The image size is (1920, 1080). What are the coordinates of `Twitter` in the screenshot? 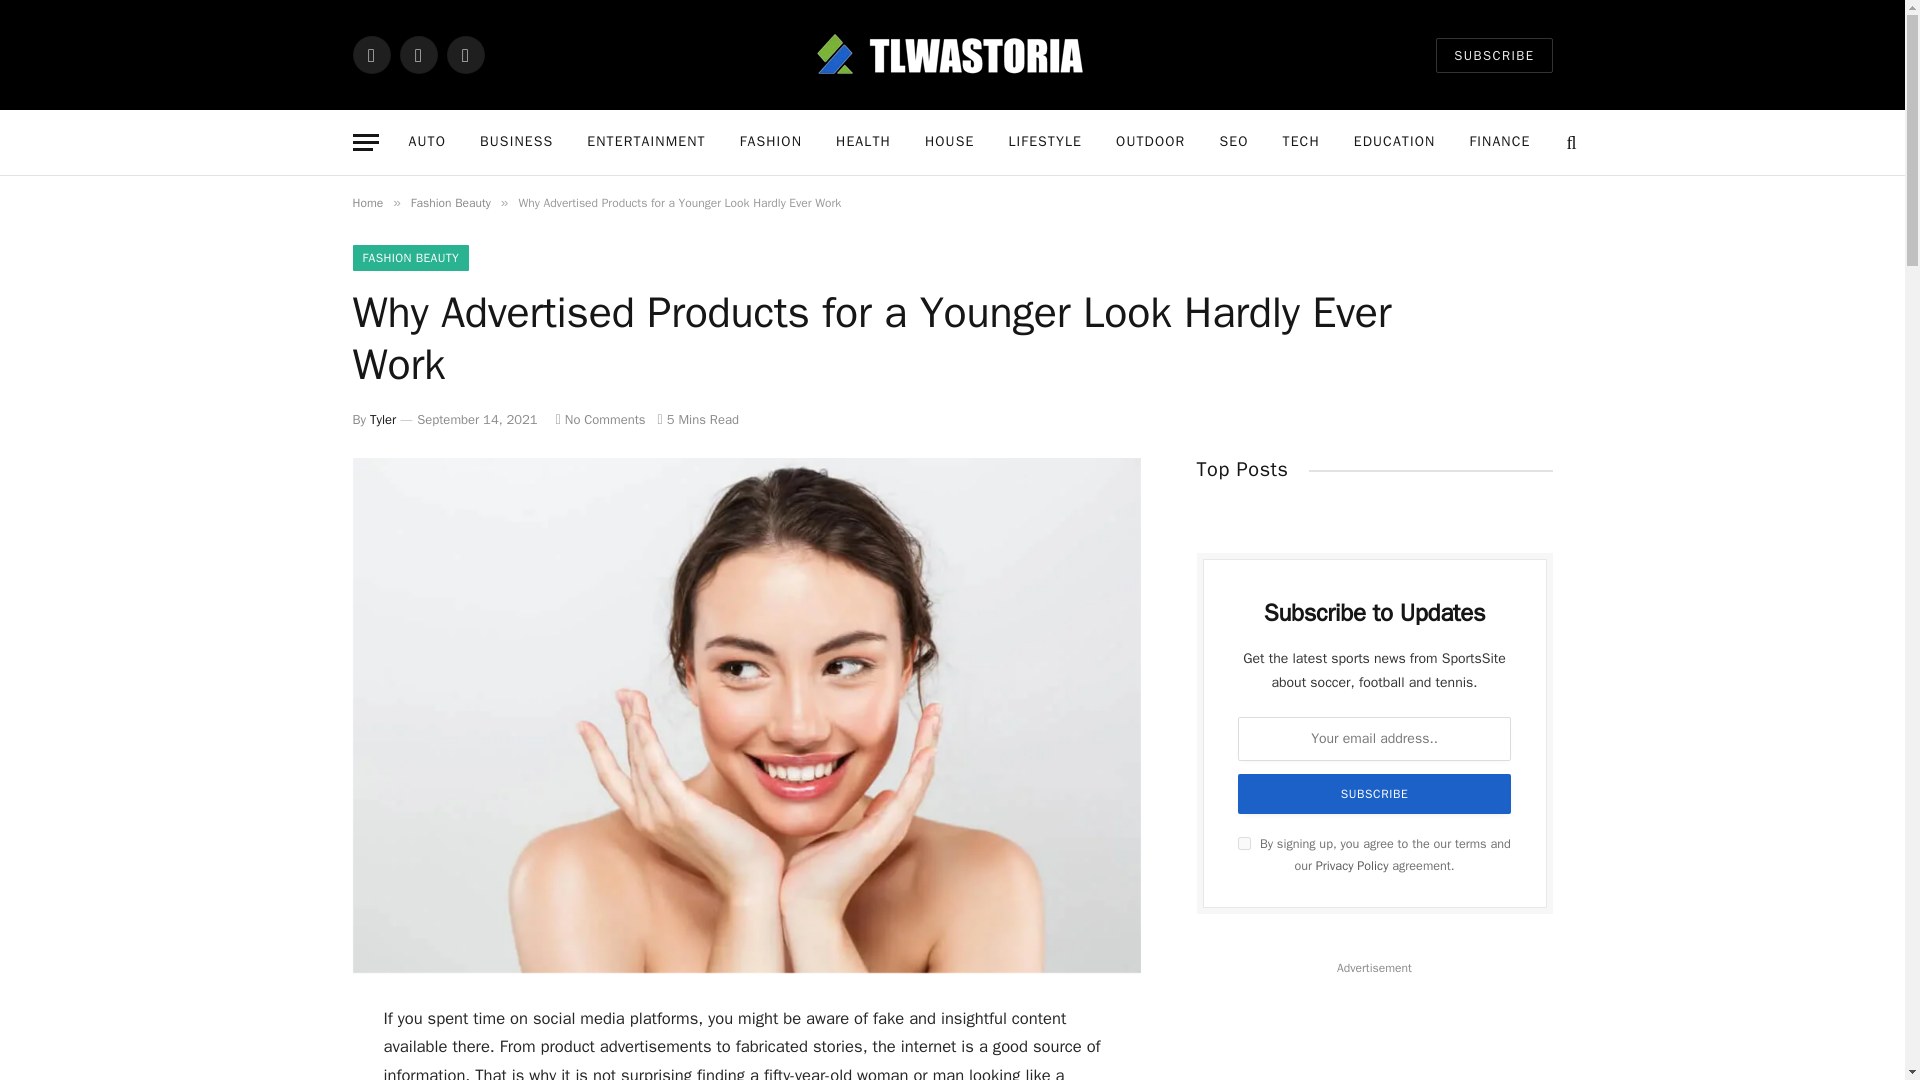 It's located at (418, 54).